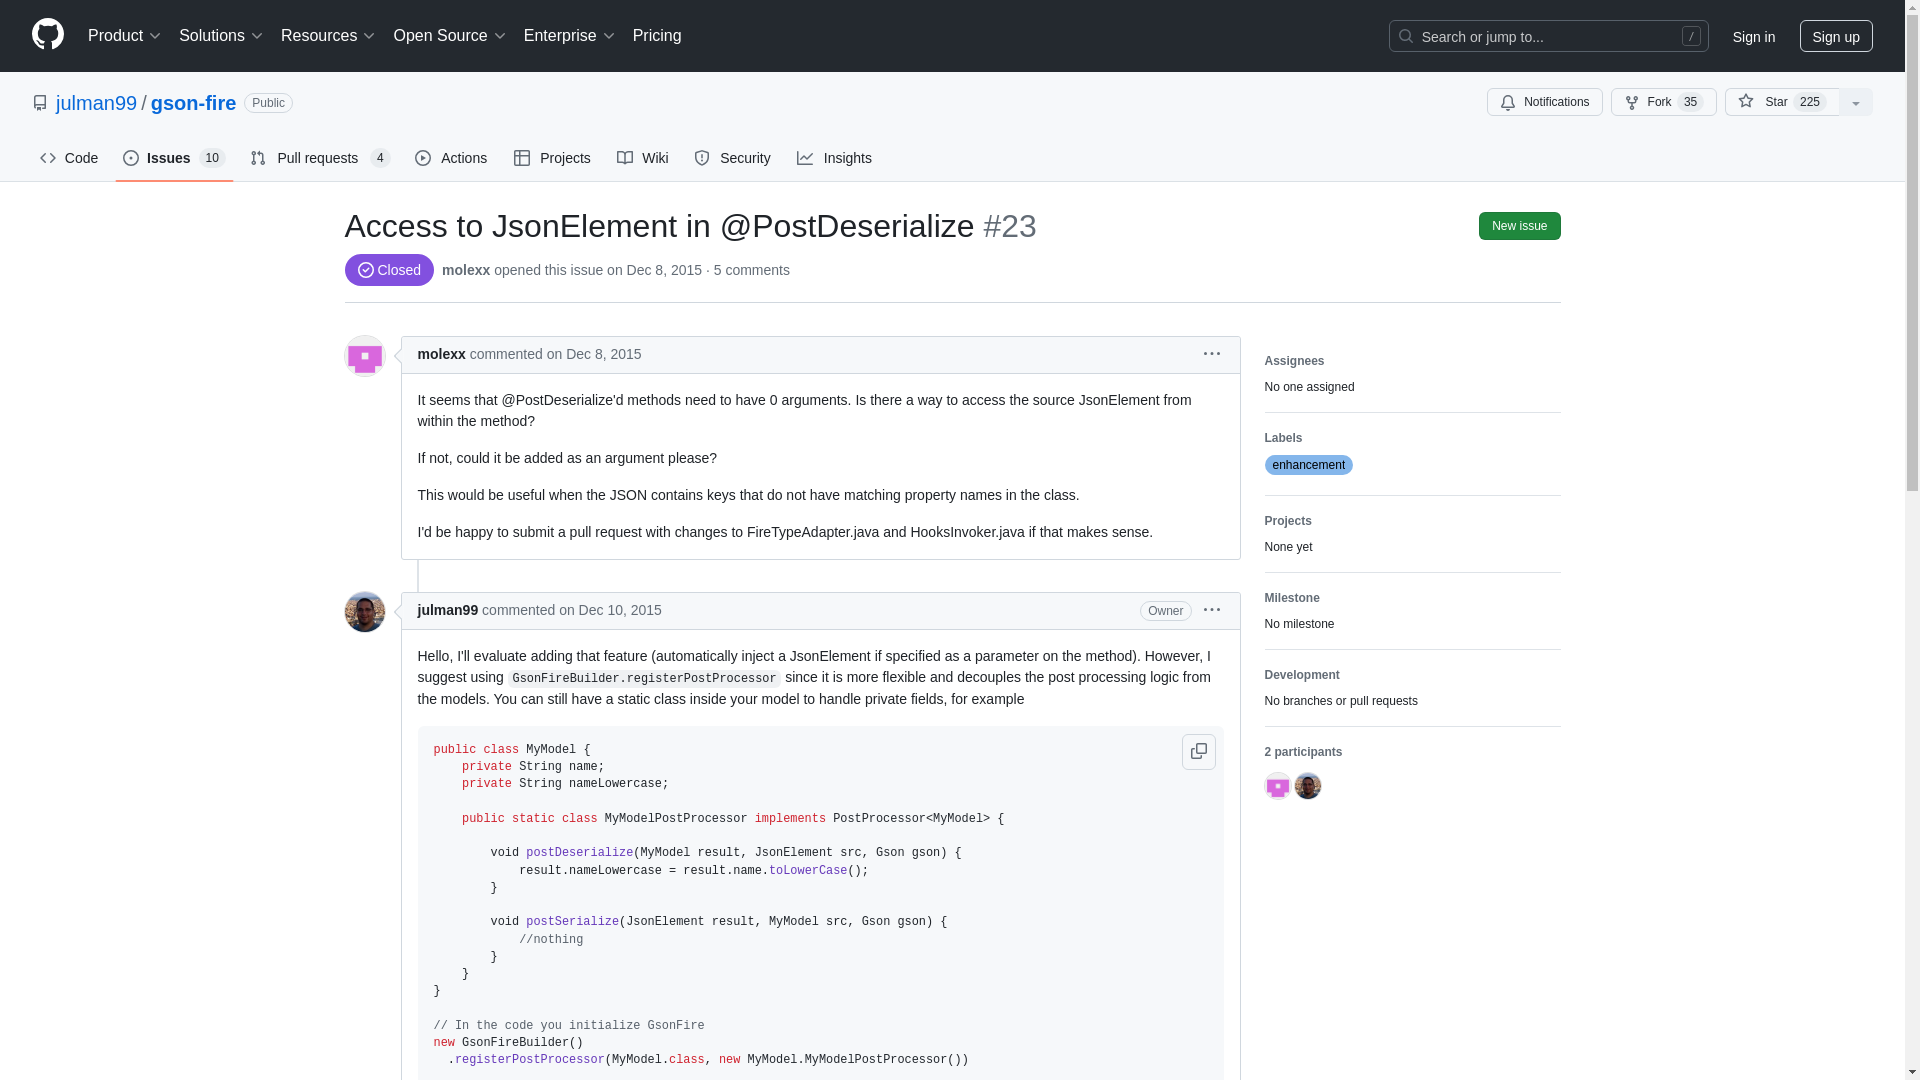 The image size is (1920, 1080). Describe the element at coordinates (450, 36) in the screenshot. I see `Open Source` at that location.